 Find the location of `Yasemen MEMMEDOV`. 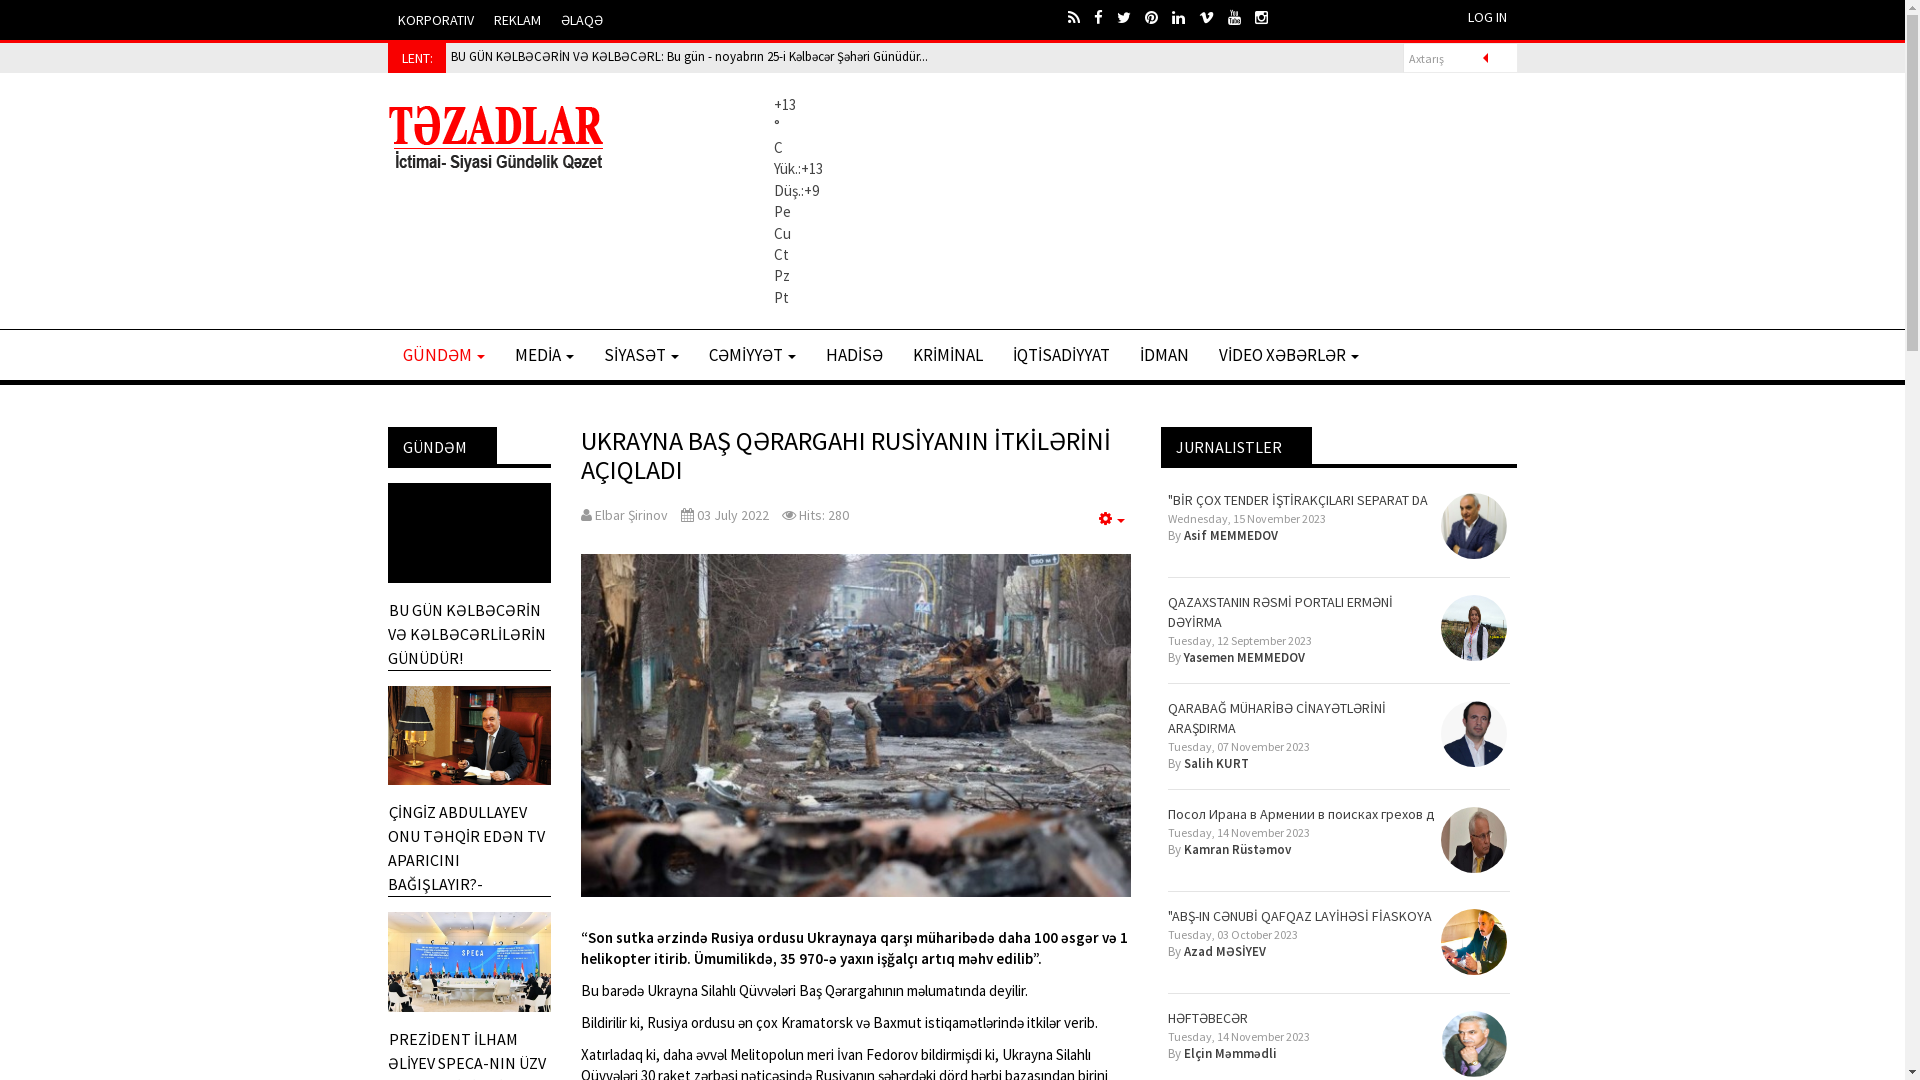

Yasemen MEMMEDOV is located at coordinates (1244, 658).